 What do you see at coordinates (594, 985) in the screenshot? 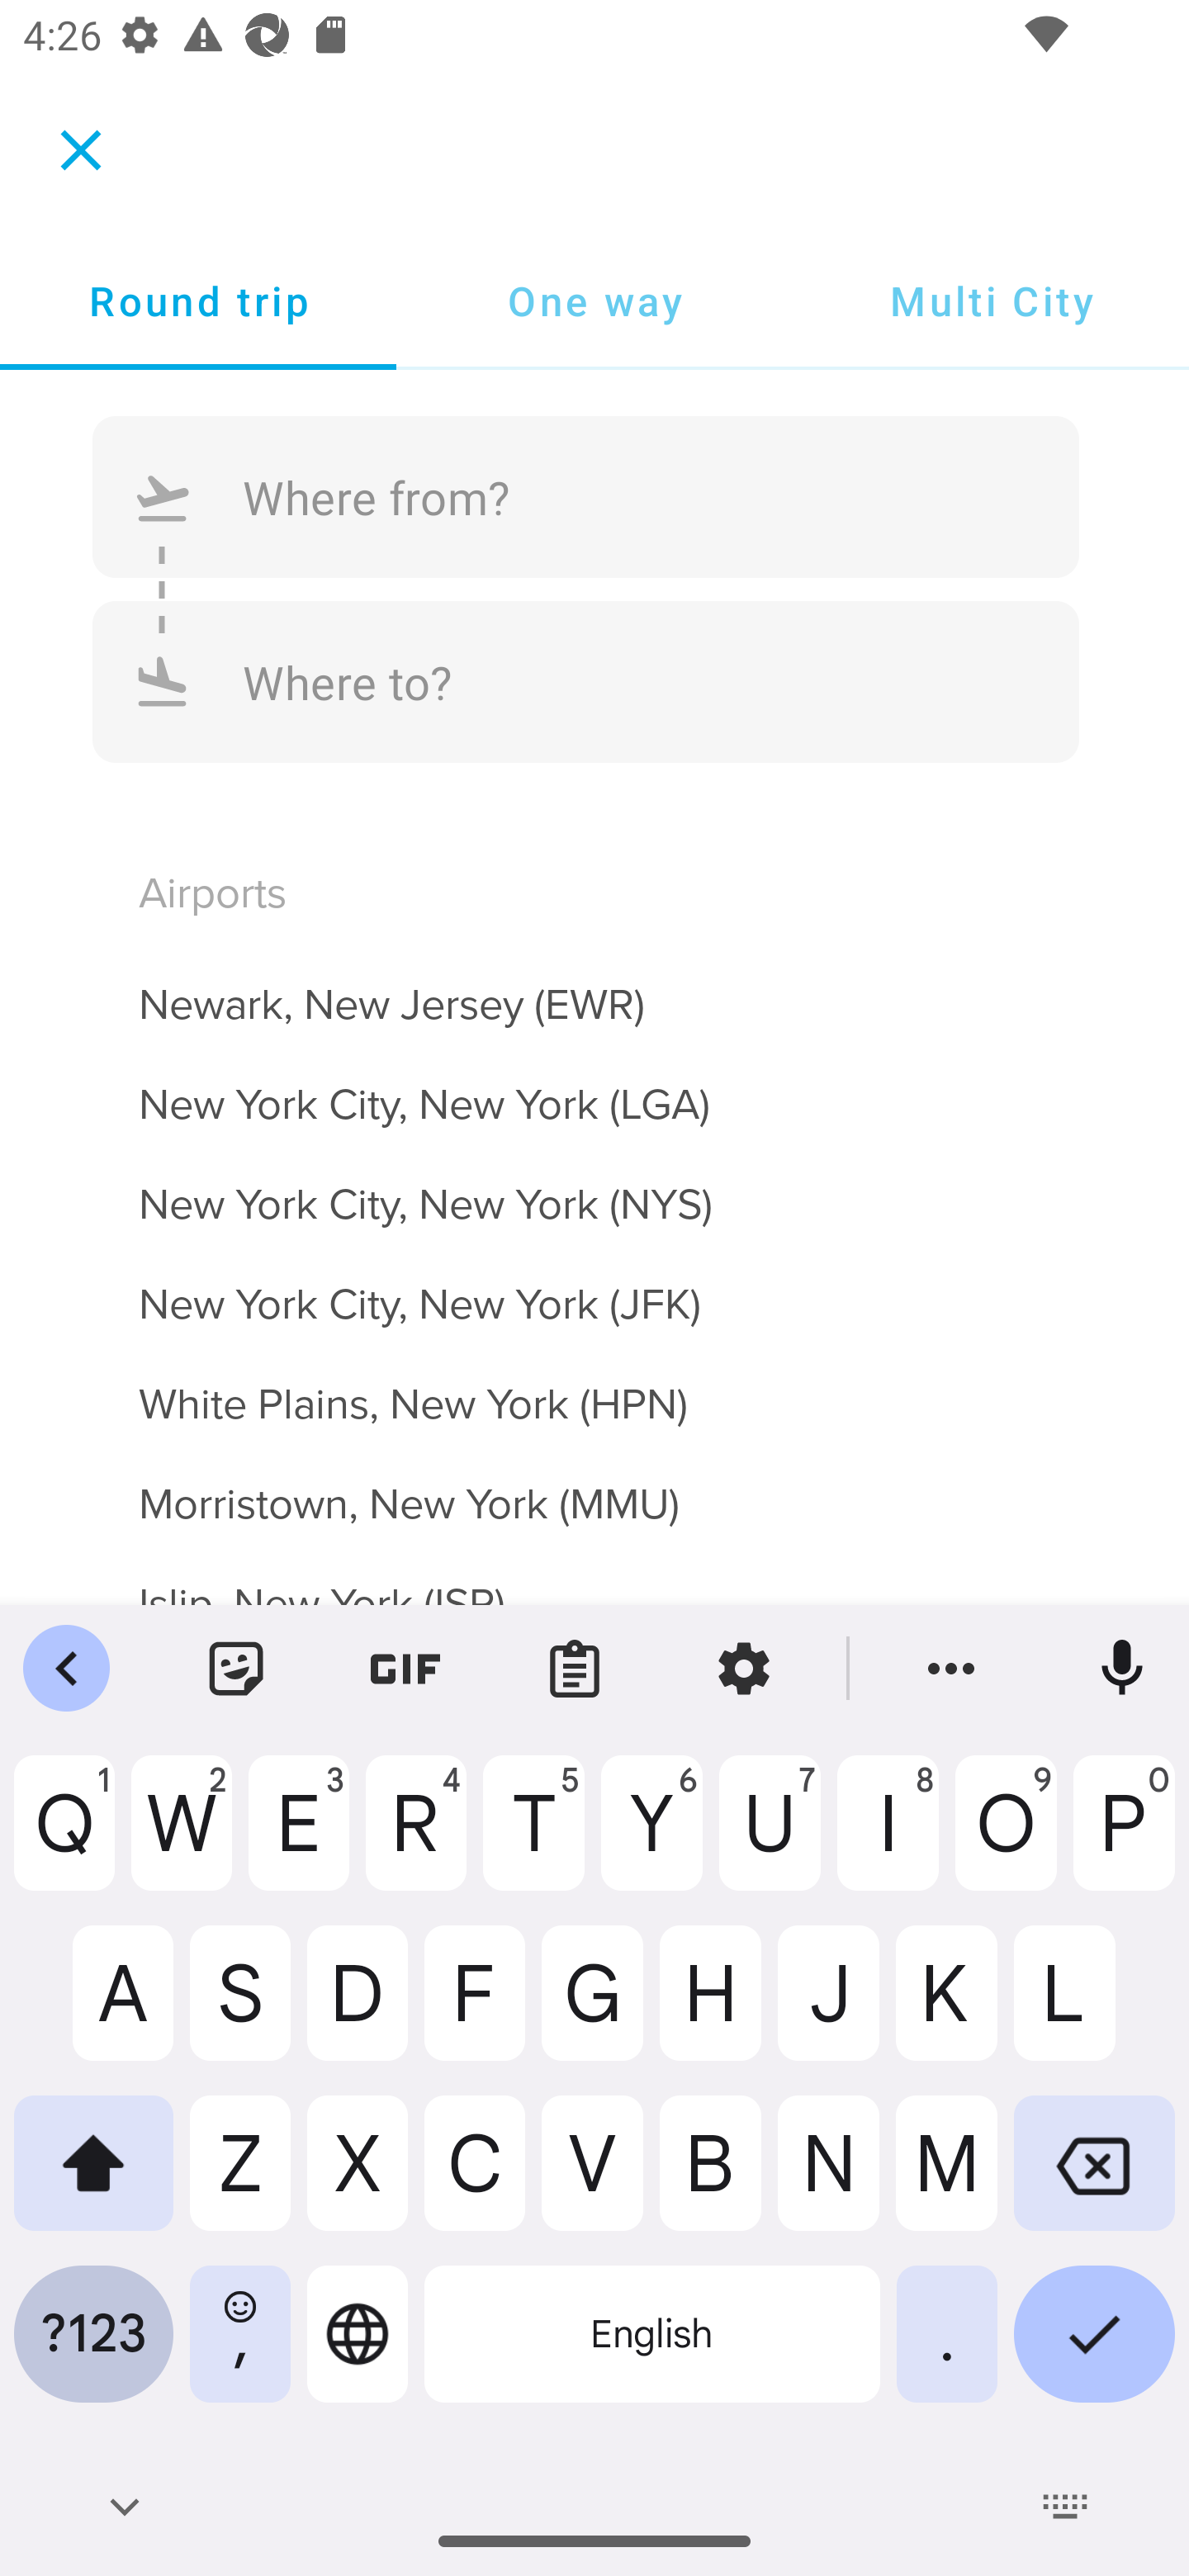
I see `Newark, New Jersey (EWR)` at bounding box center [594, 985].